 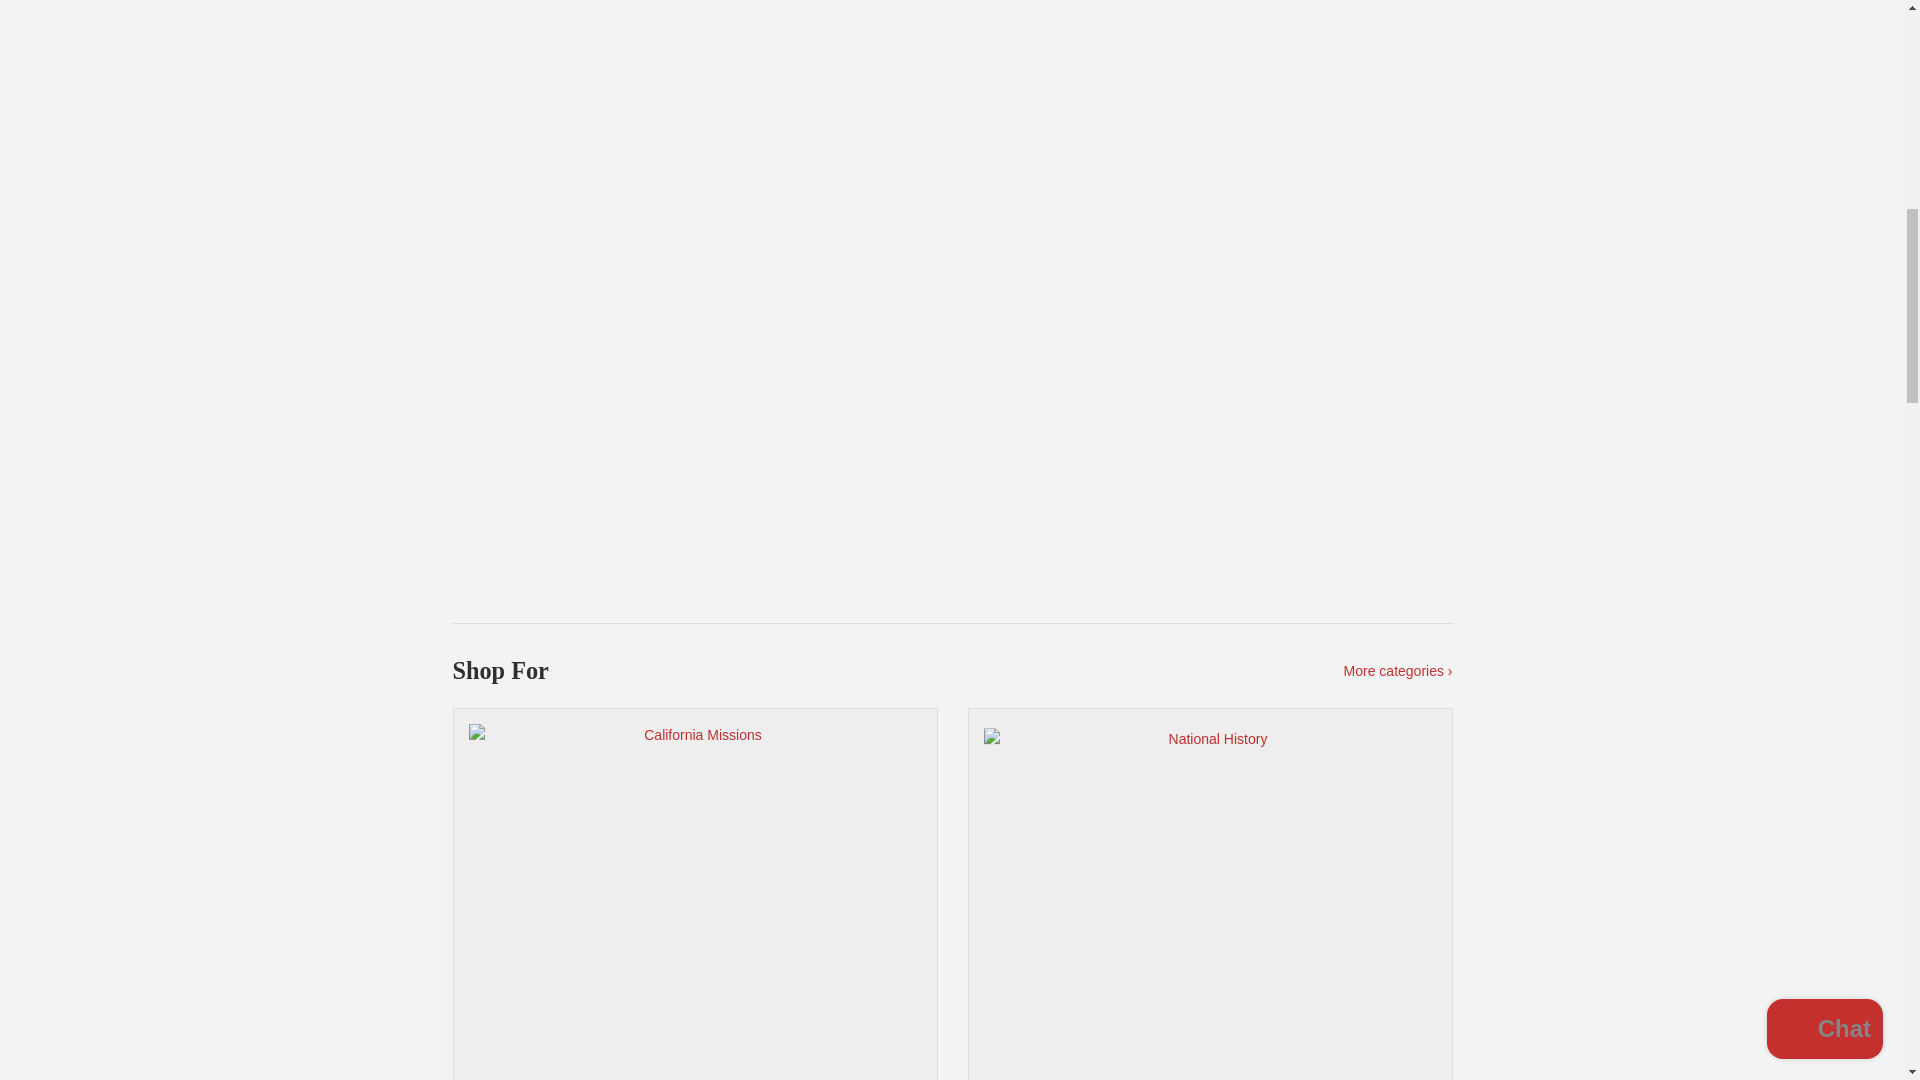 What do you see at coordinates (694, 894) in the screenshot?
I see `Browse our California Missions collection` at bounding box center [694, 894].